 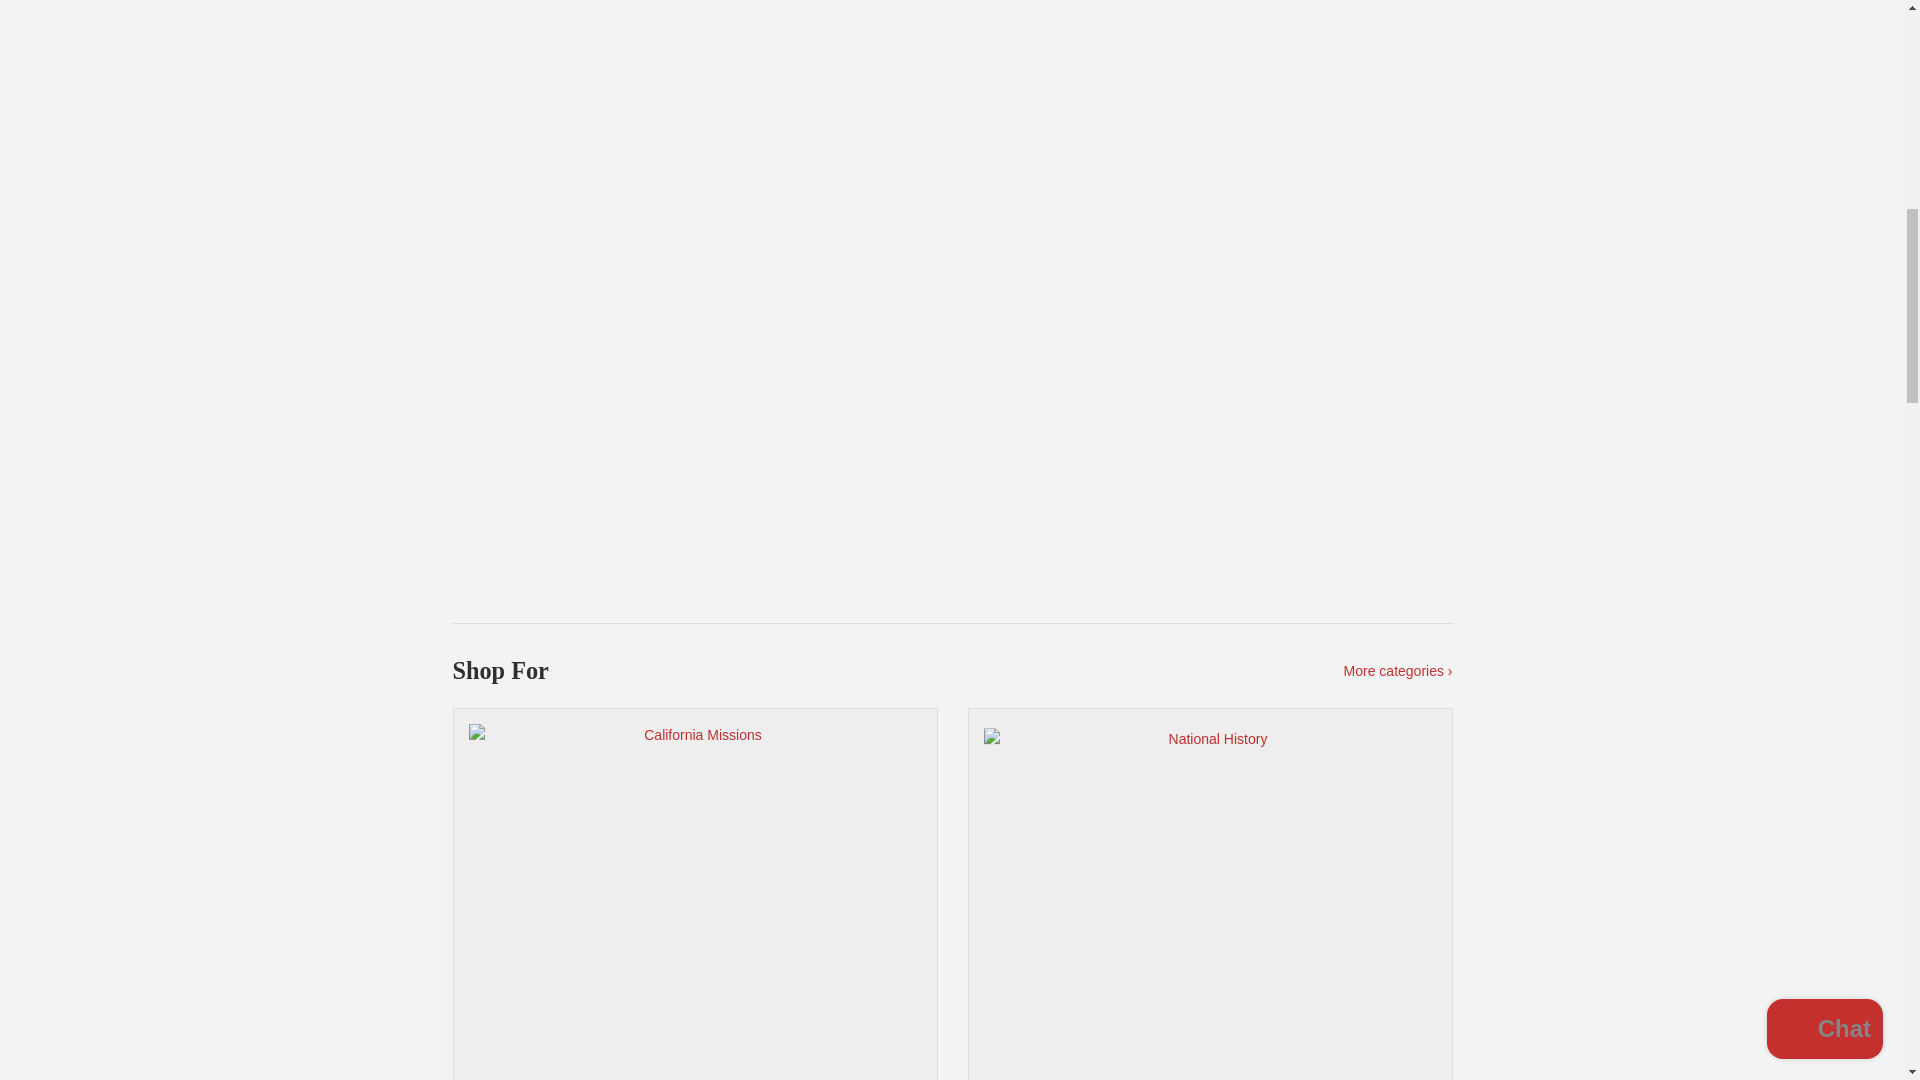 What do you see at coordinates (694, 894) in the screenshot?
I see `Browse our California Missions collection` at bounding box center [694, 894].